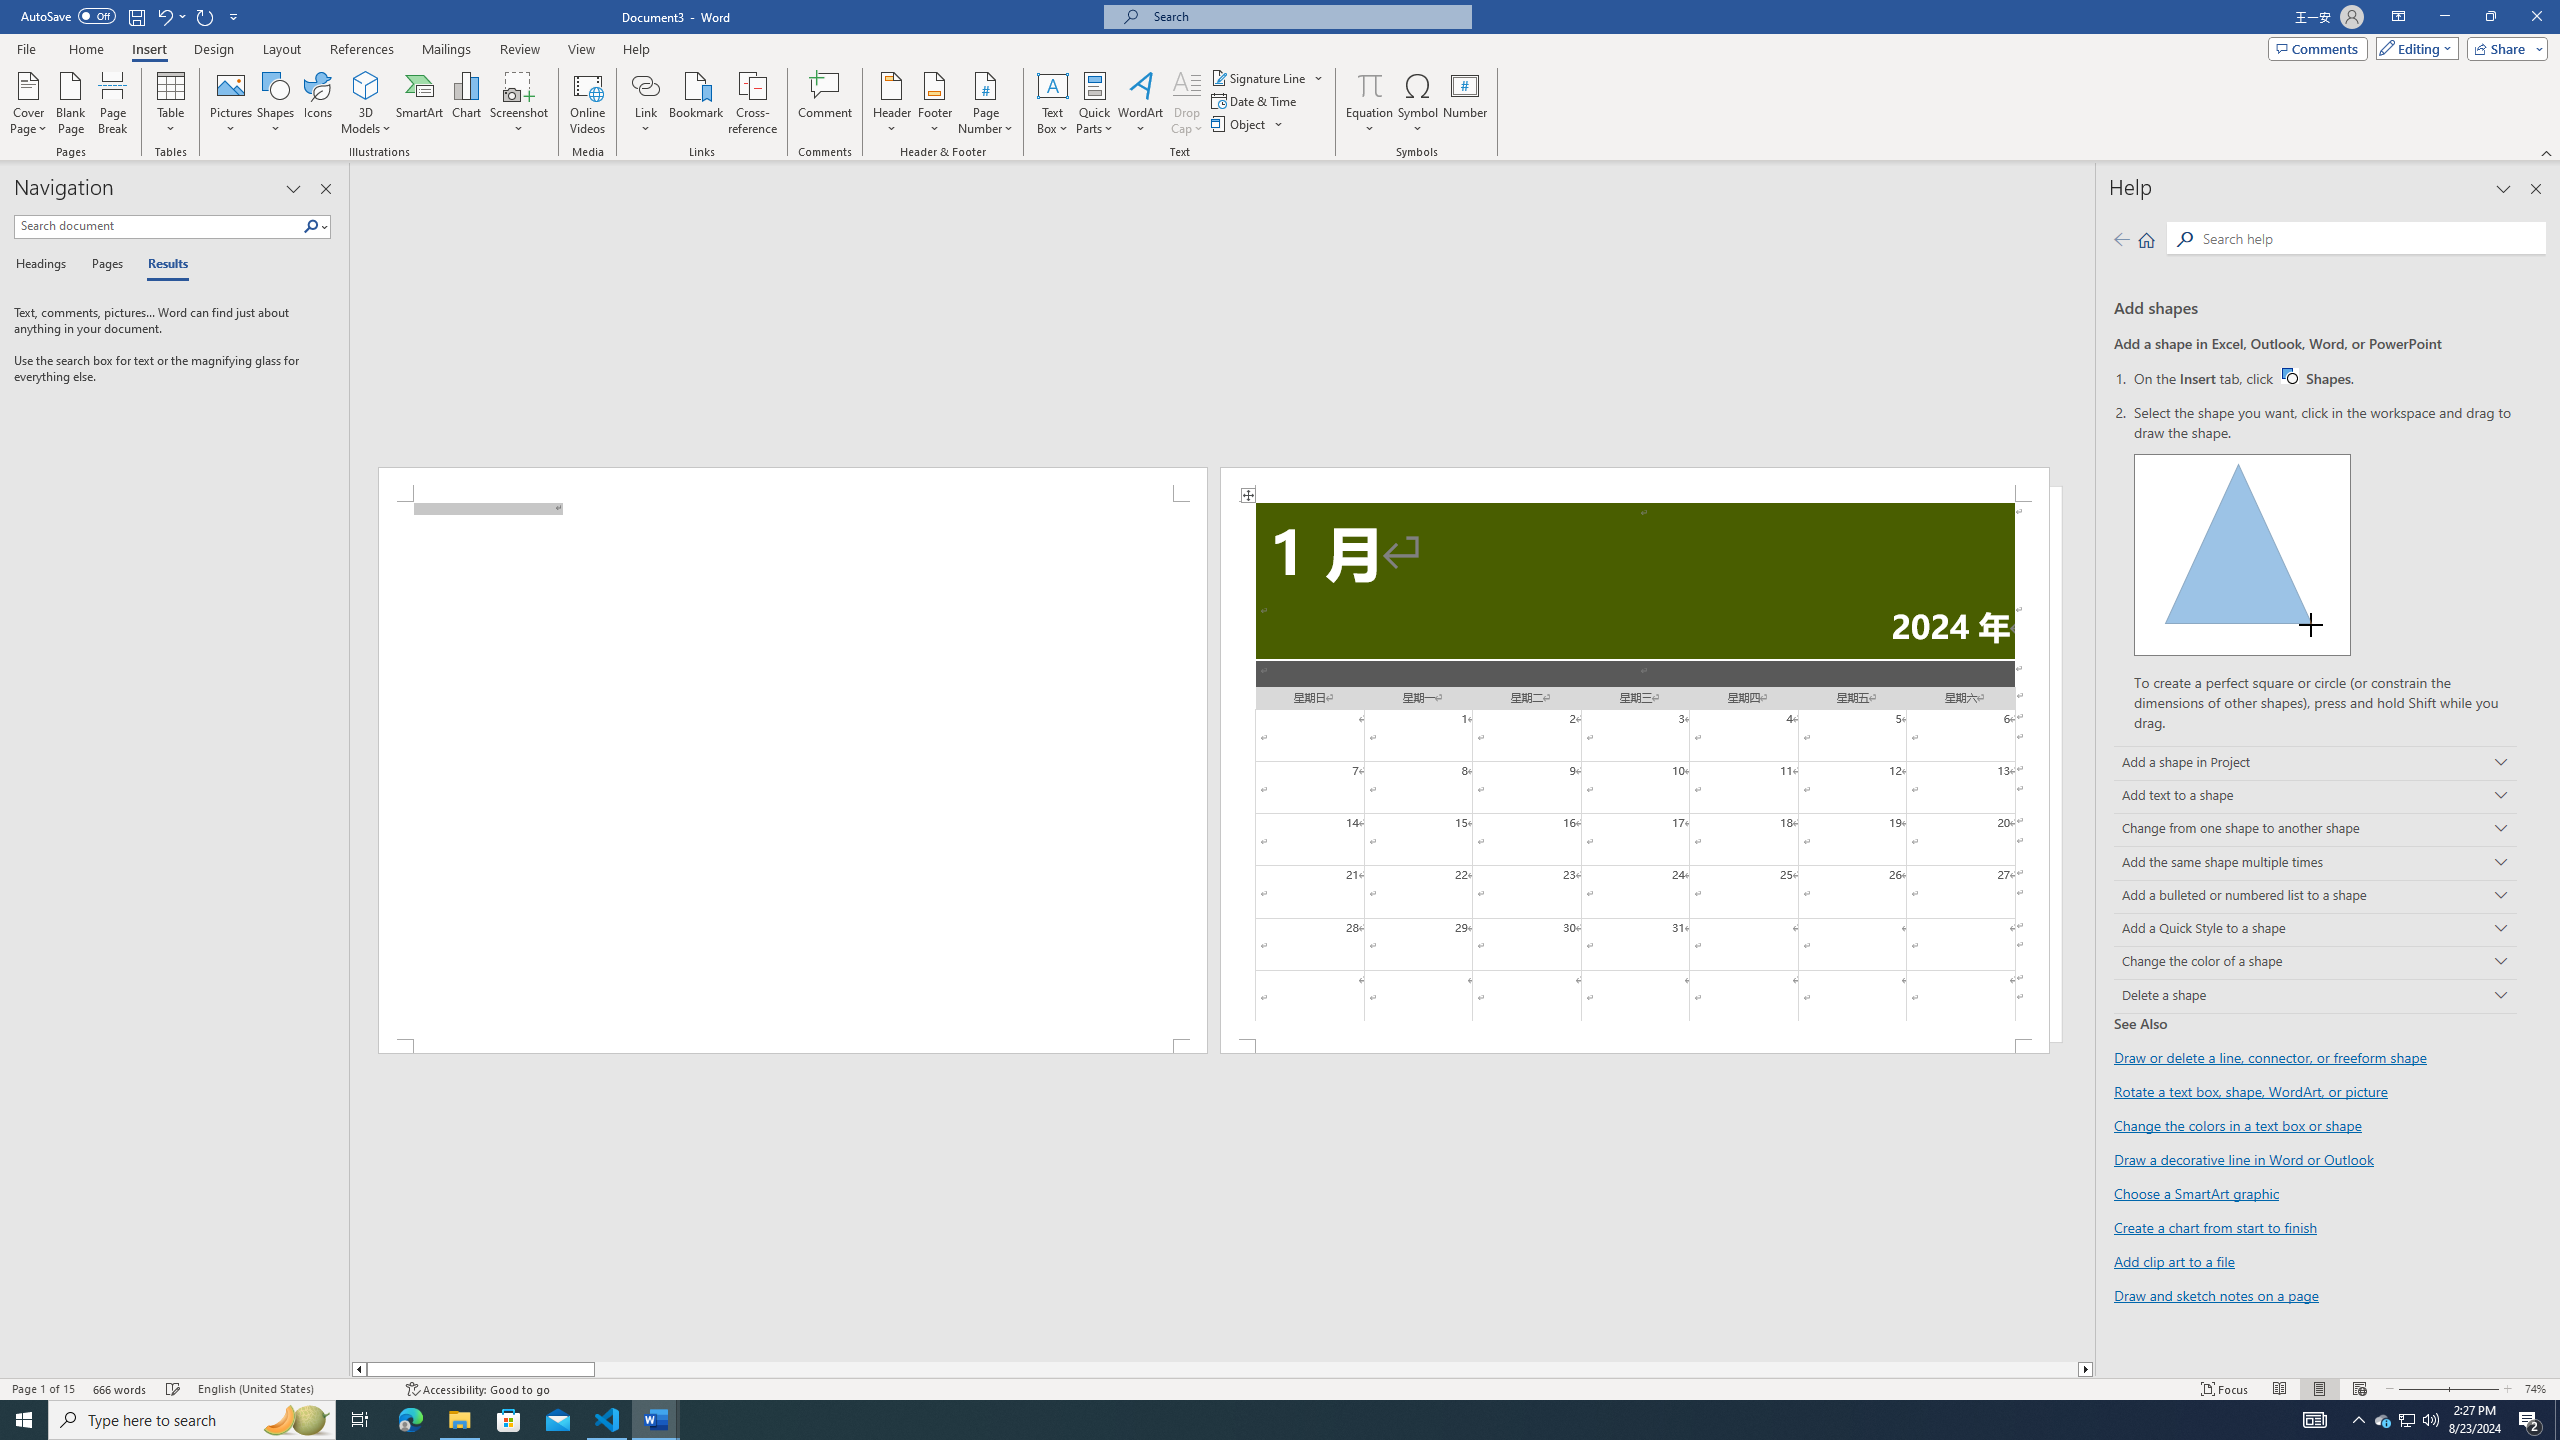  I want to click on Task Pane Options, so click(294, 189).